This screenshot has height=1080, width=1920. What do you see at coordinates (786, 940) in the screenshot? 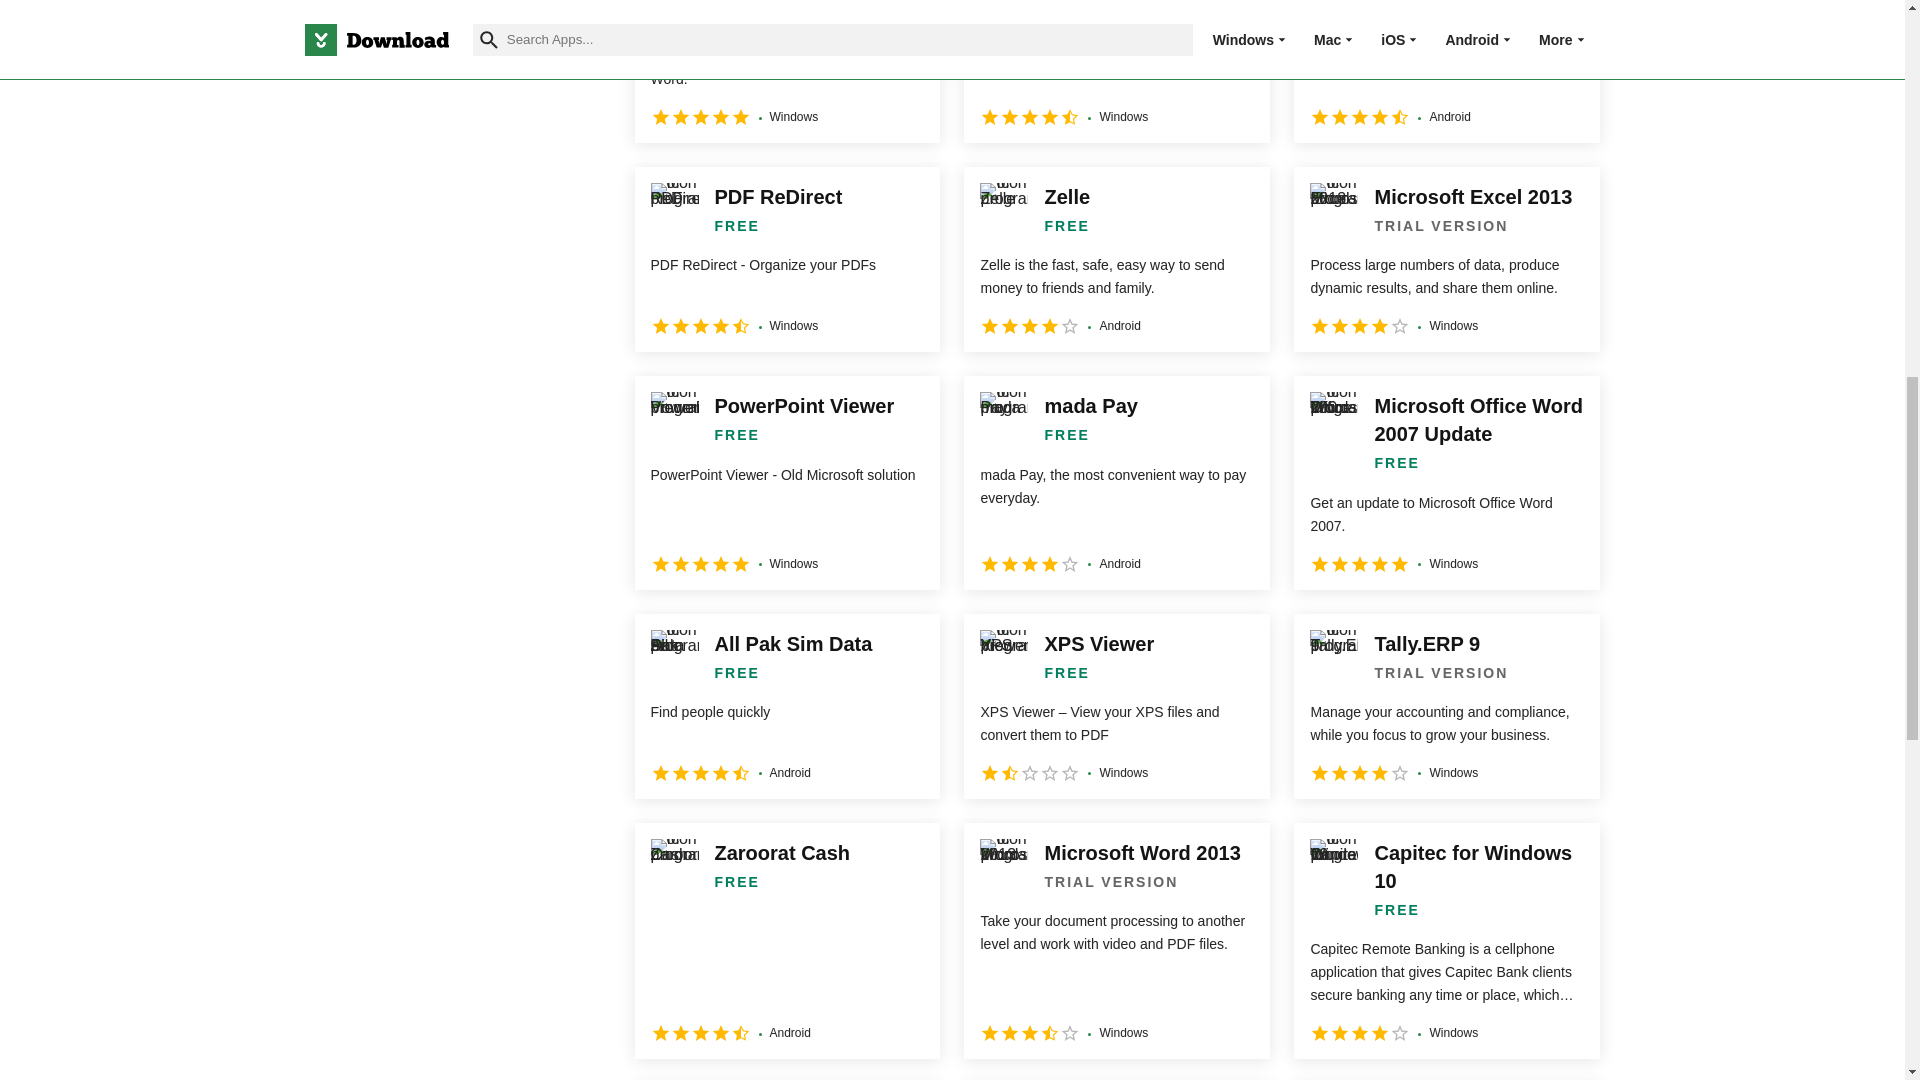
I see `Zaroorat Cash` at bounding box center [786, 940].